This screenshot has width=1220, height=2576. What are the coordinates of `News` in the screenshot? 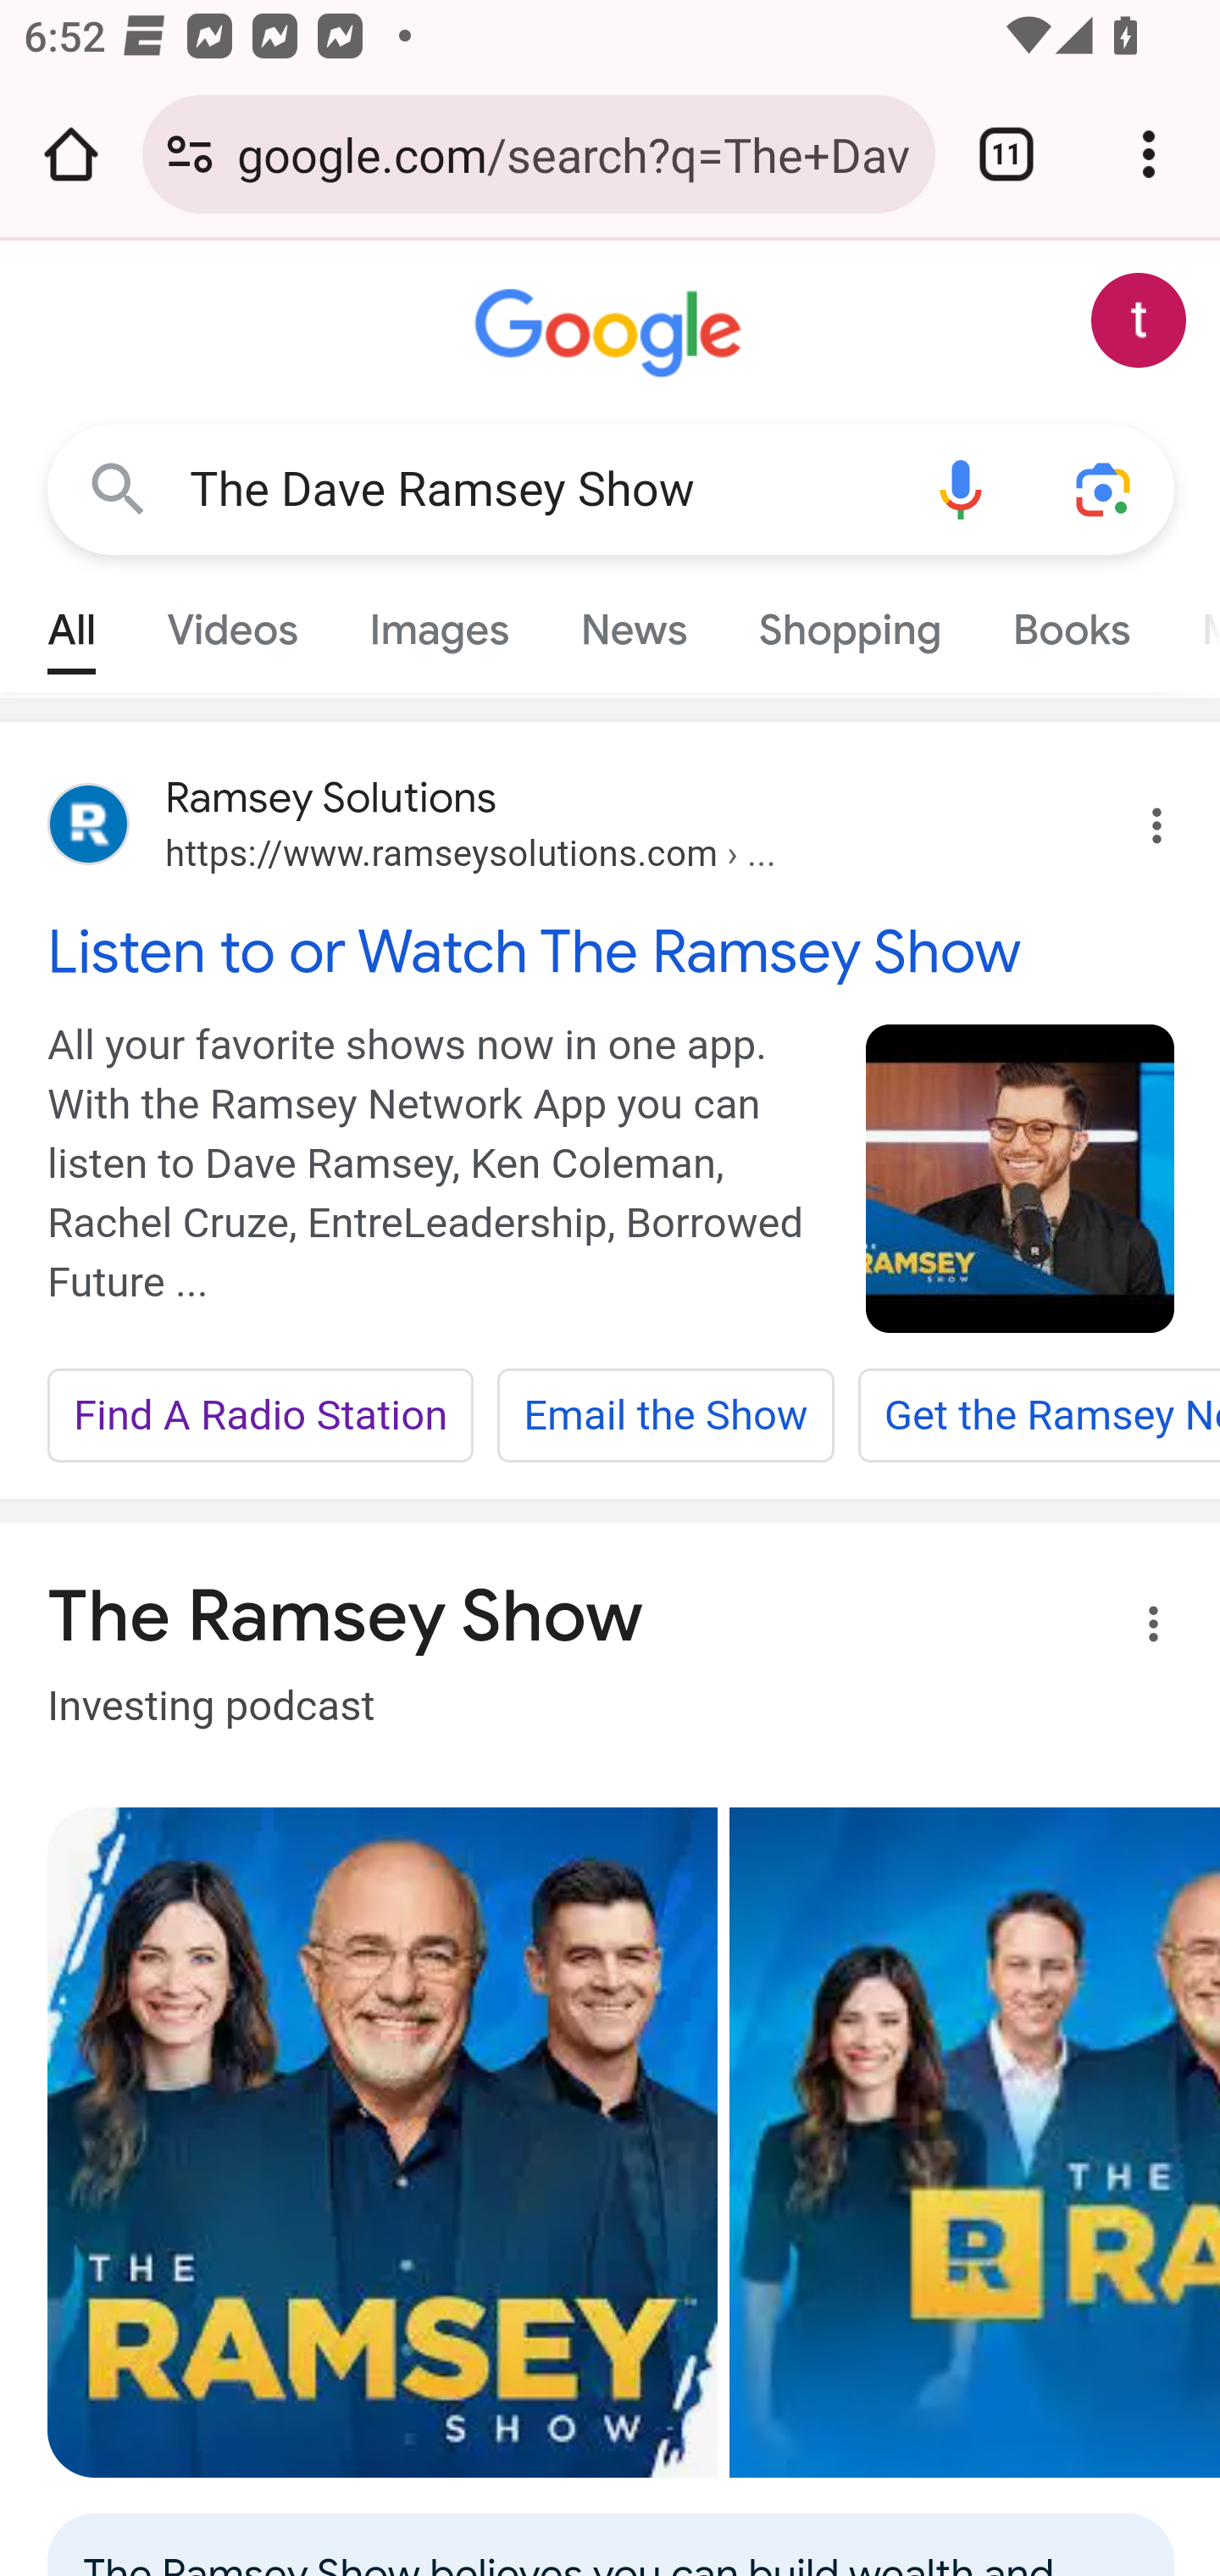 It's located at (634, 622).